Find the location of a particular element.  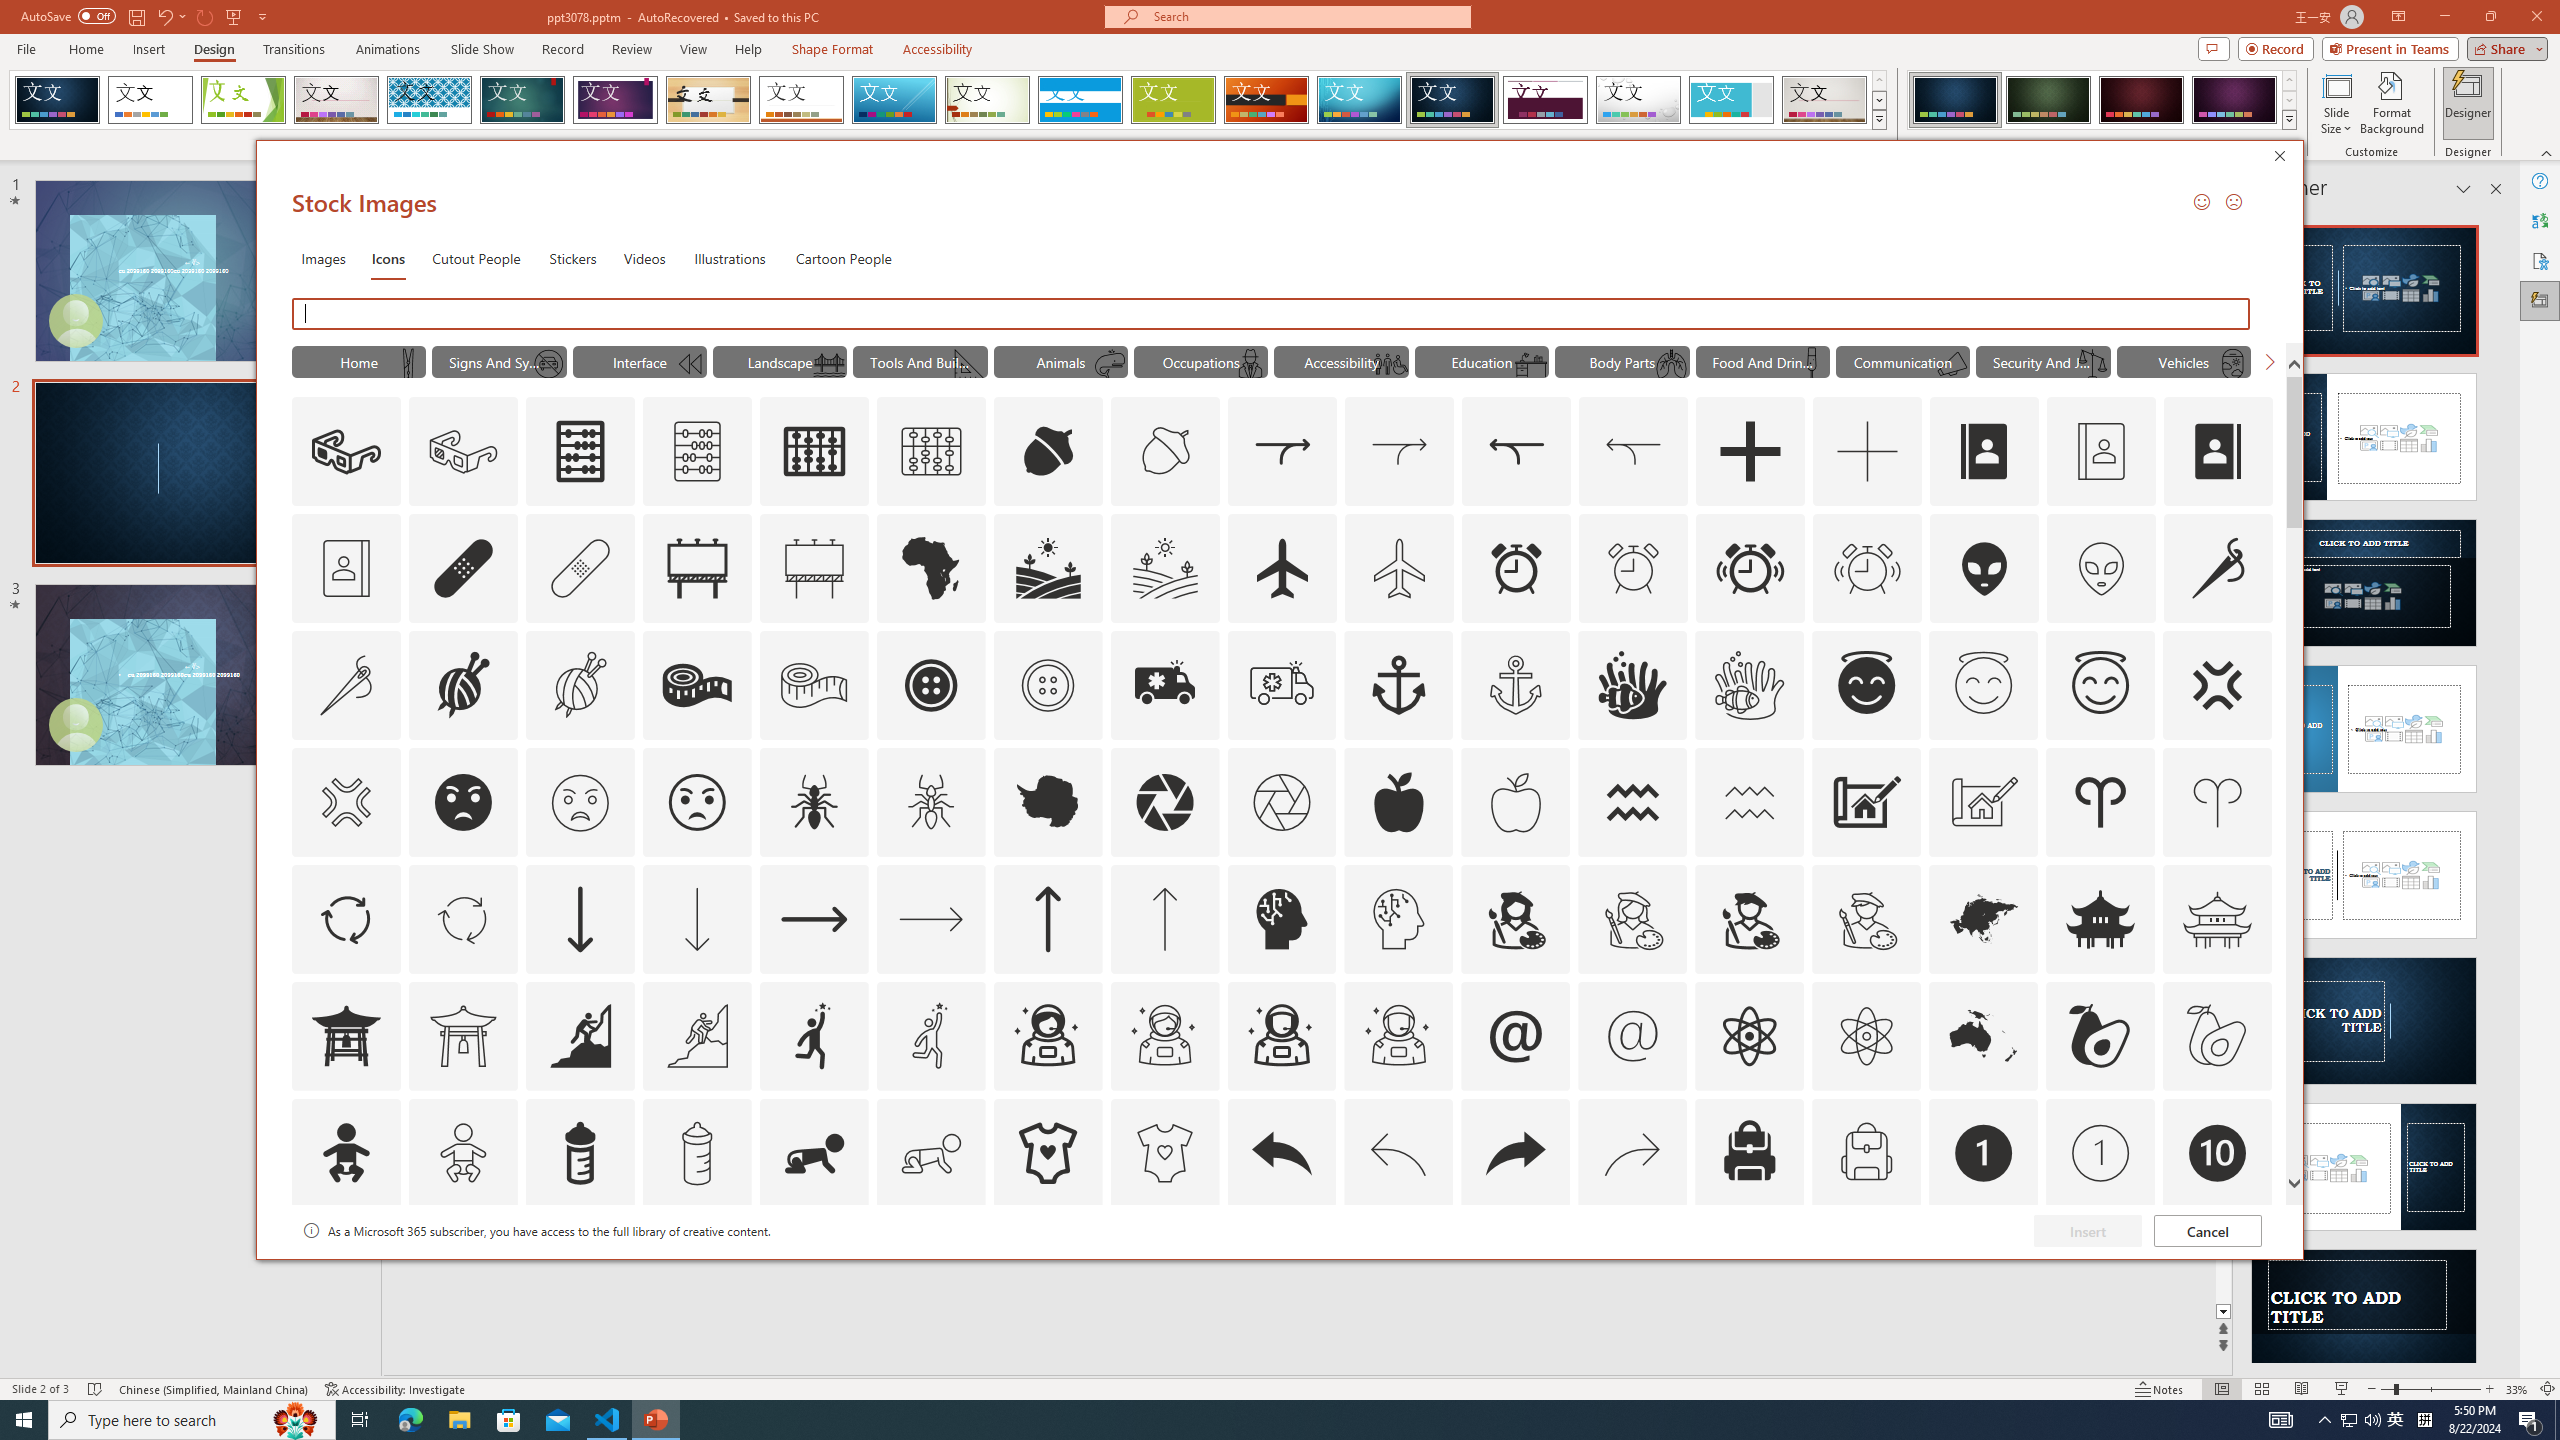

AutomationID: Icons_AlienFace is located at coordinates (1984, 568).